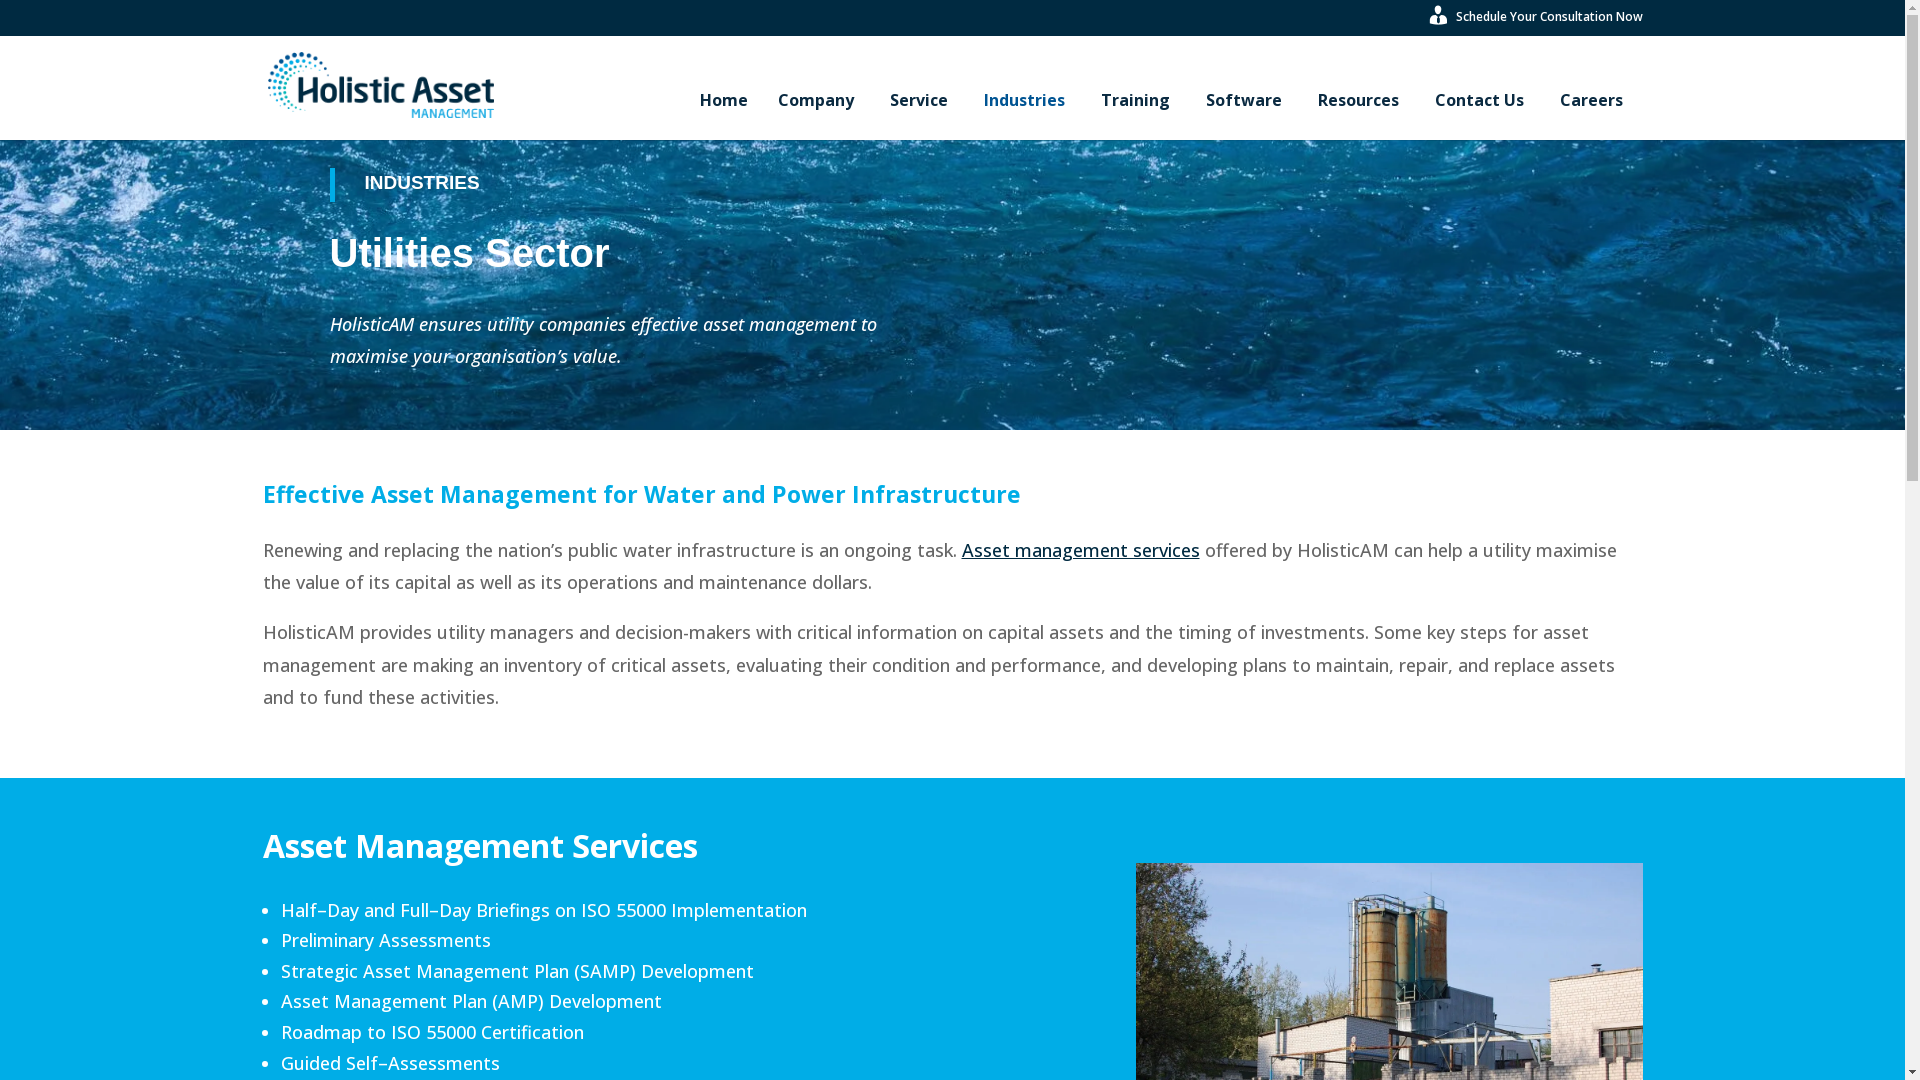 The height and width of the screenshot is (1080, 1920). I want to click on Company, so click(819, 100).